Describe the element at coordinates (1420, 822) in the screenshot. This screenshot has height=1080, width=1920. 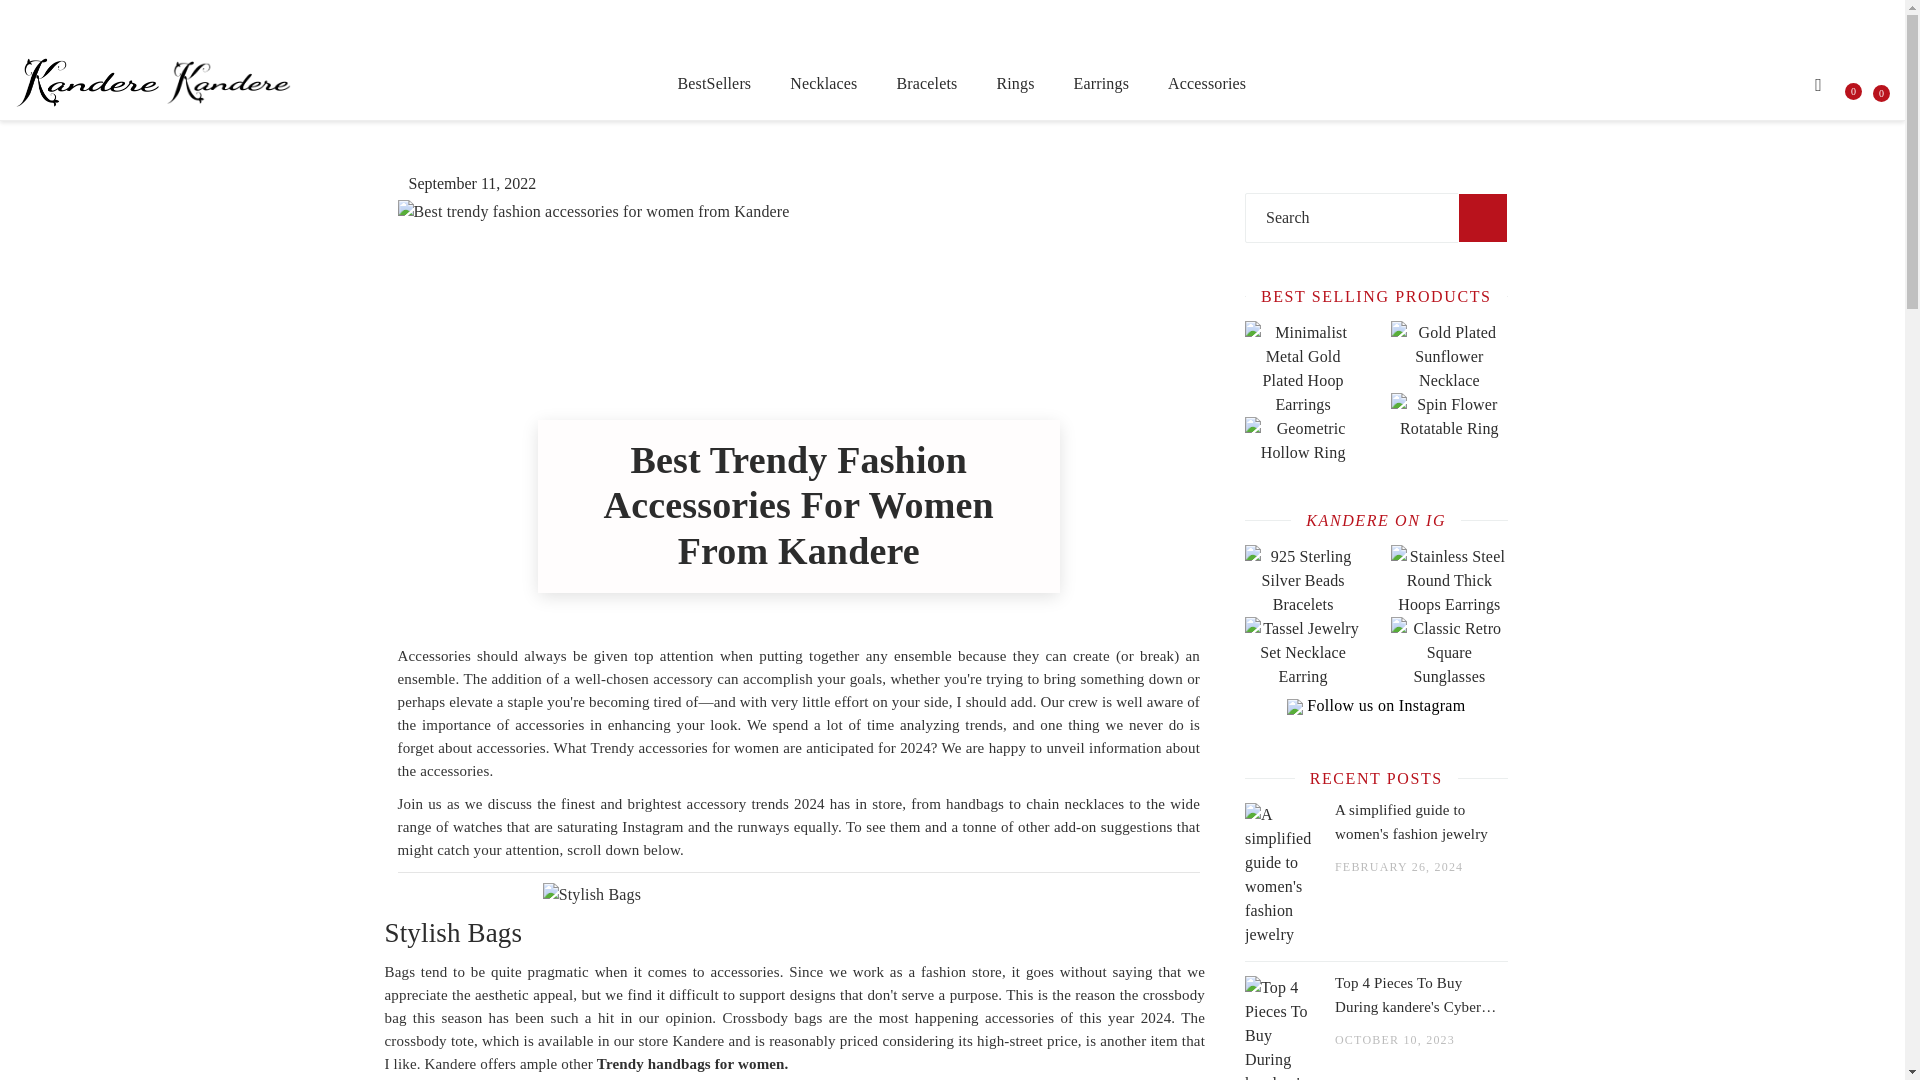
I see `A simplified guide to women's fashion jewelry` at that location.